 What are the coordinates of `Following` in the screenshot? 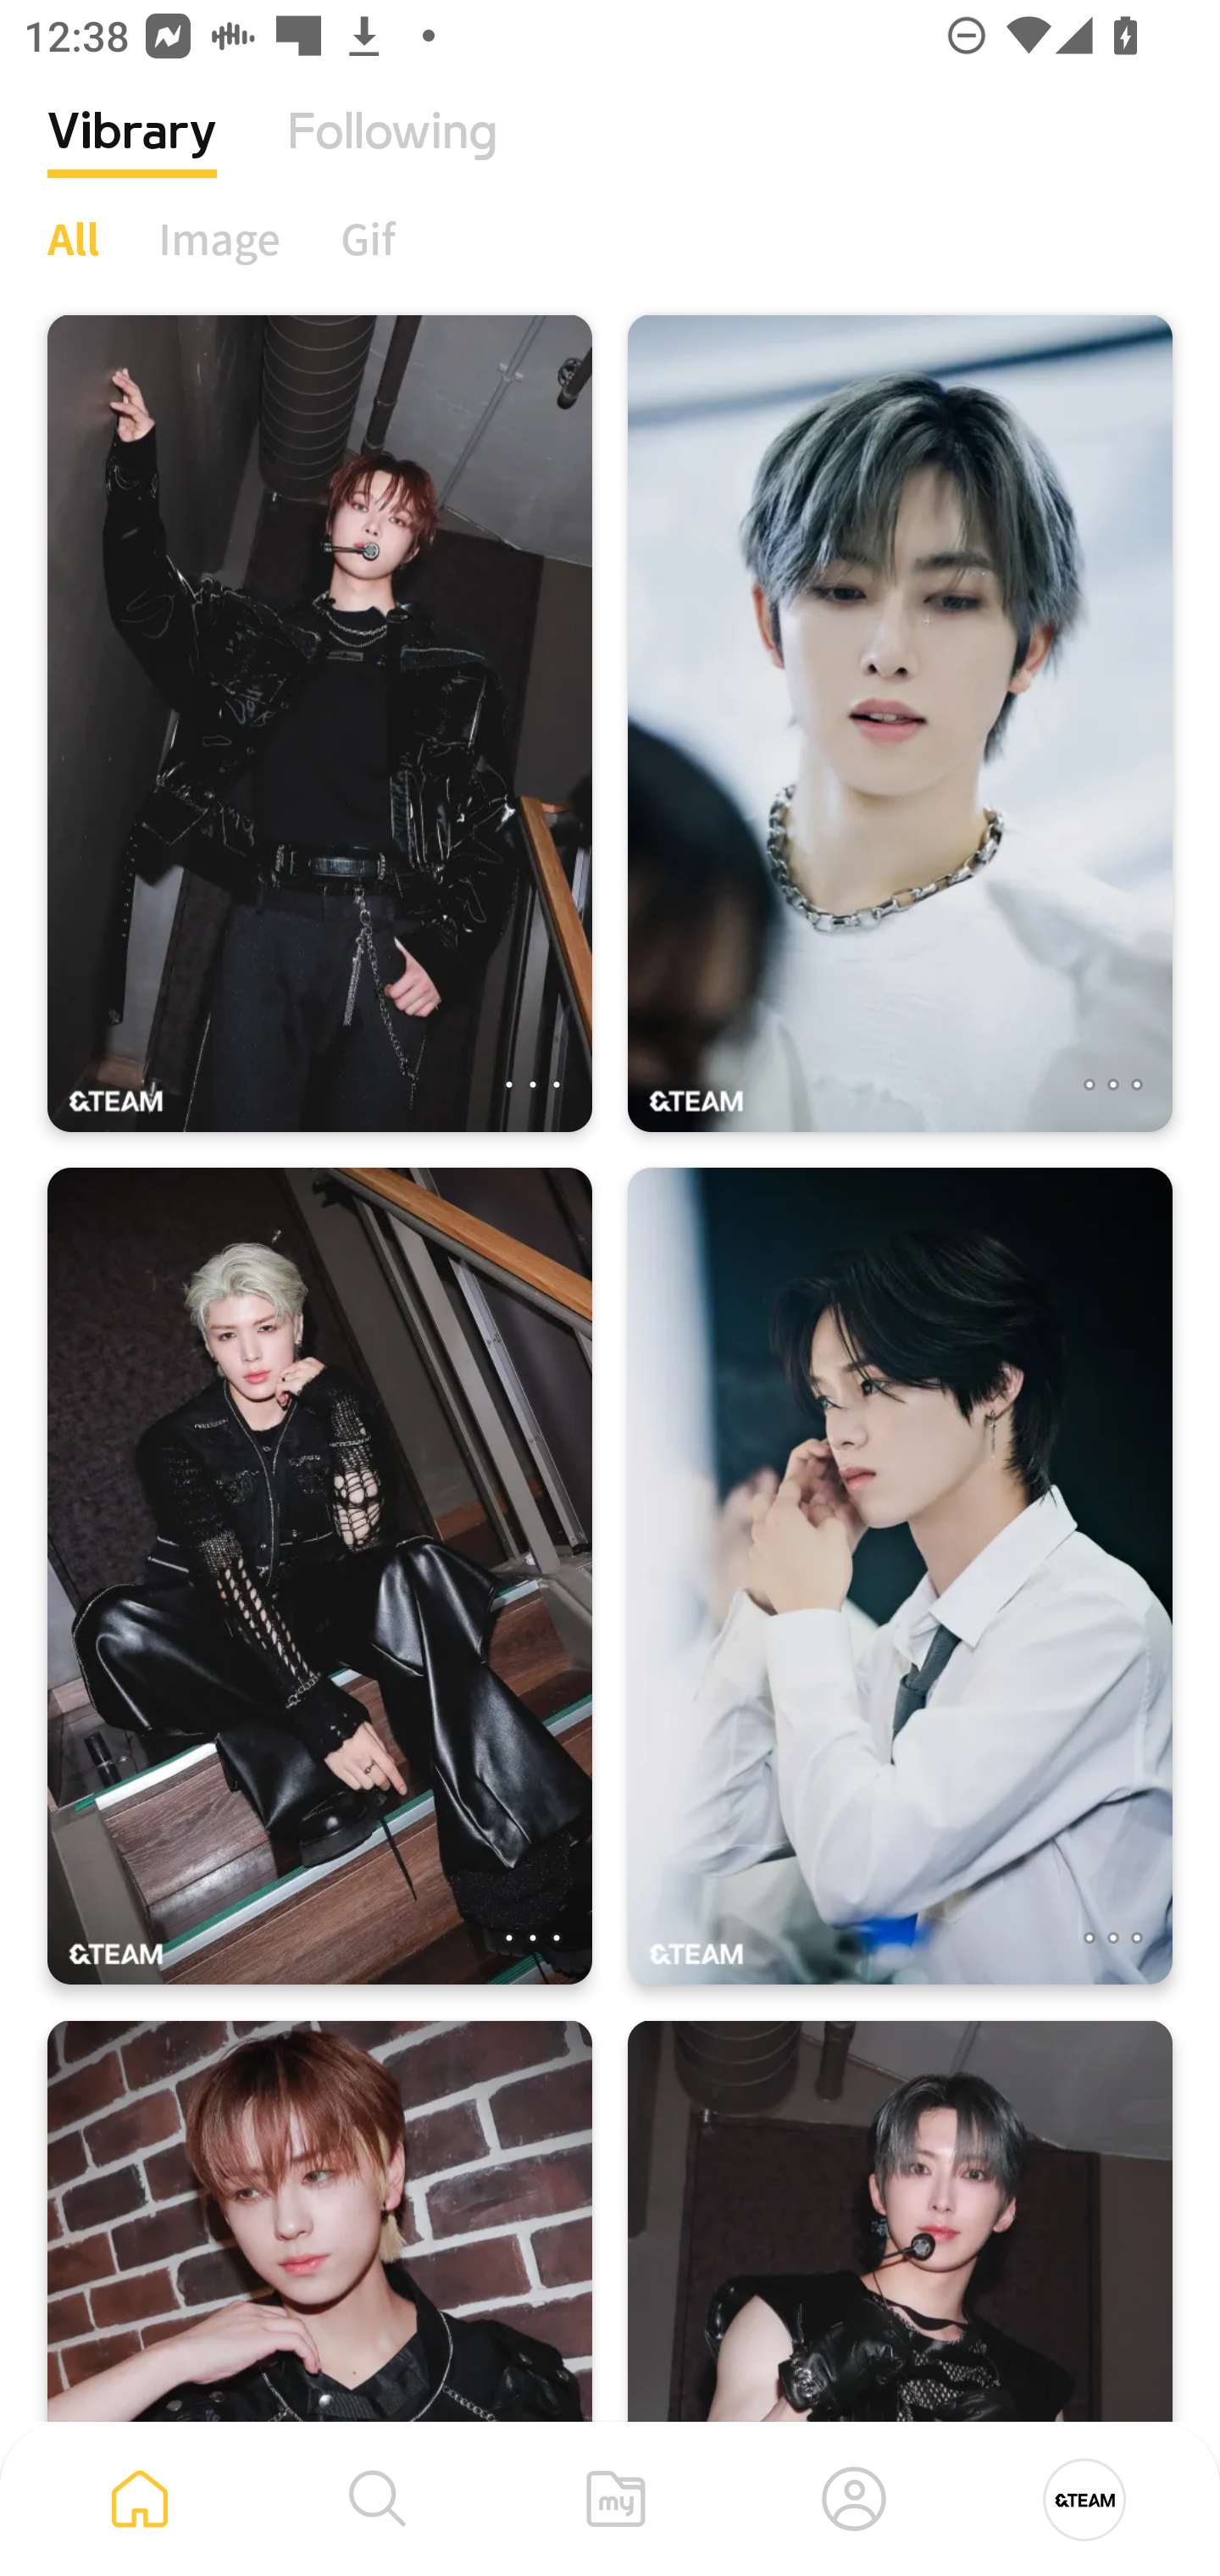 It's located at (392, 157).